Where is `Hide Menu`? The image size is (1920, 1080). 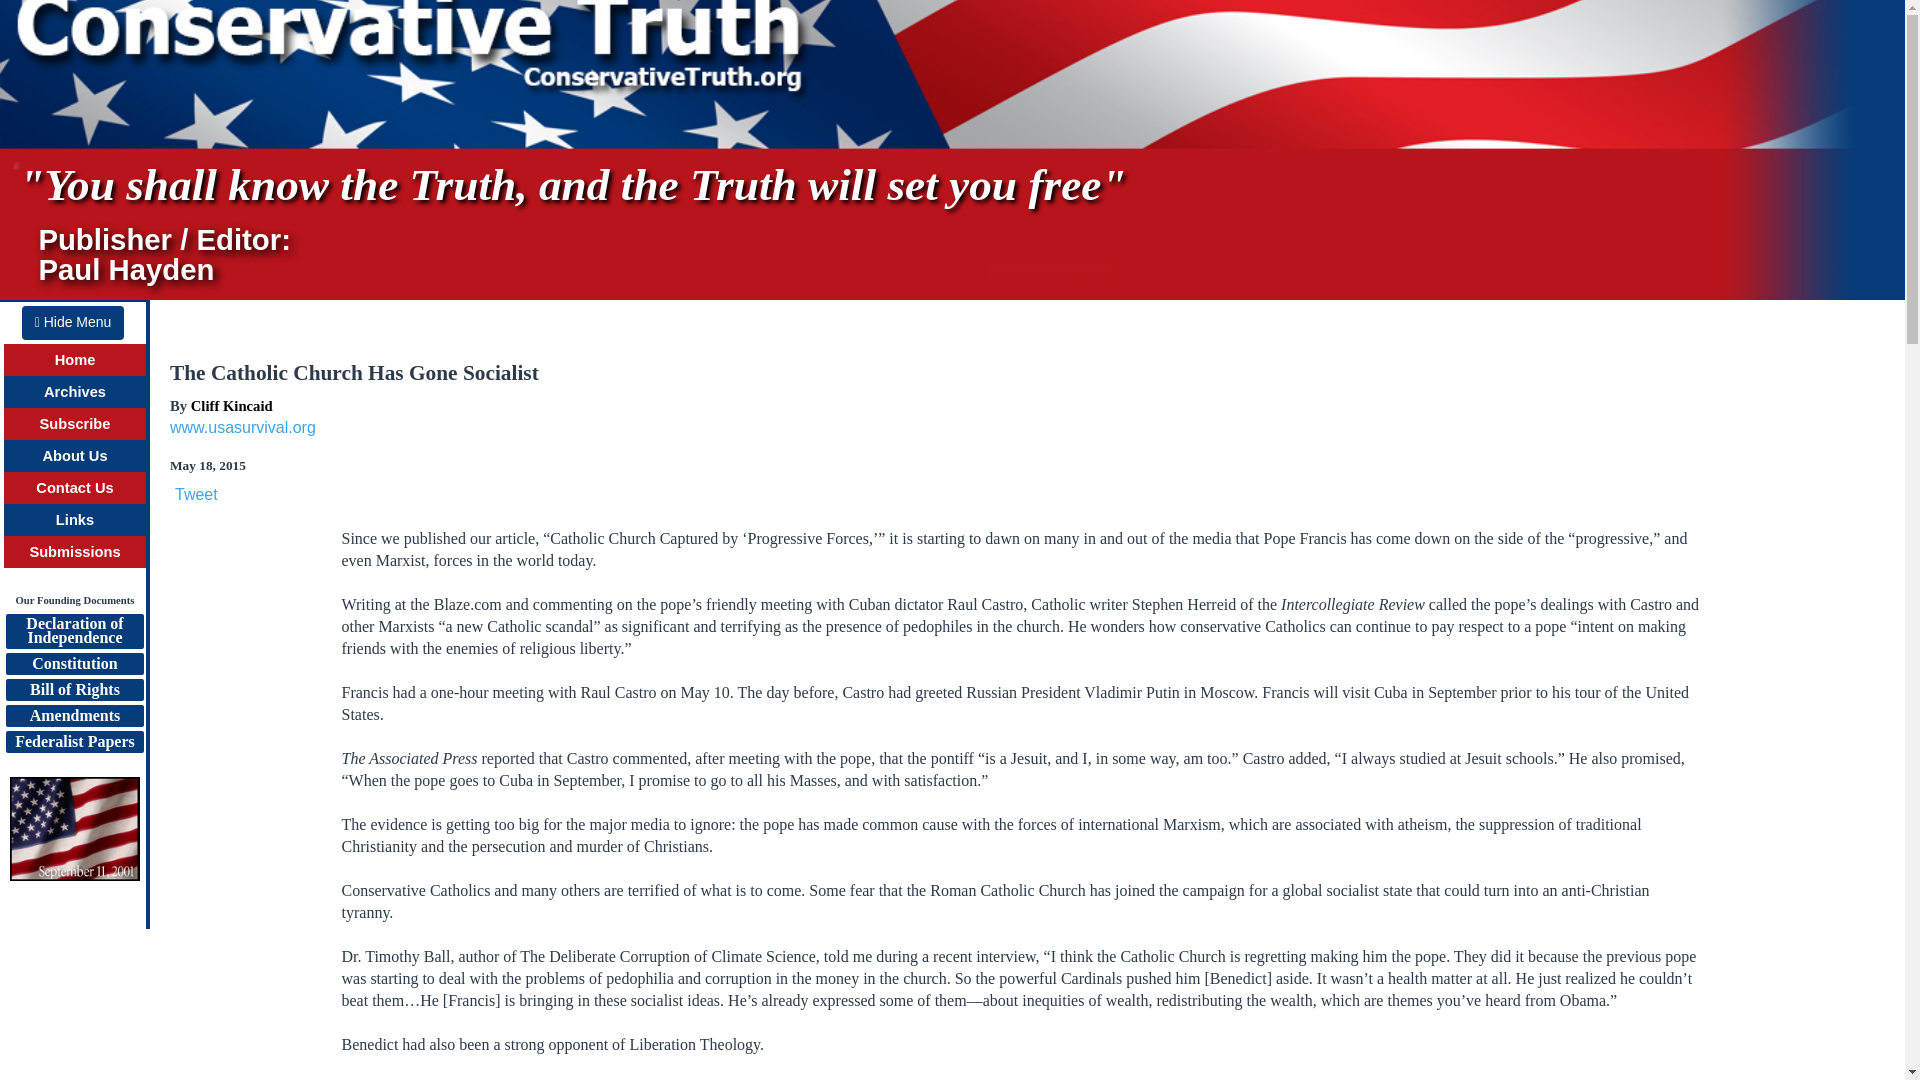 Hide Menu is located at coordinates (74, 487).